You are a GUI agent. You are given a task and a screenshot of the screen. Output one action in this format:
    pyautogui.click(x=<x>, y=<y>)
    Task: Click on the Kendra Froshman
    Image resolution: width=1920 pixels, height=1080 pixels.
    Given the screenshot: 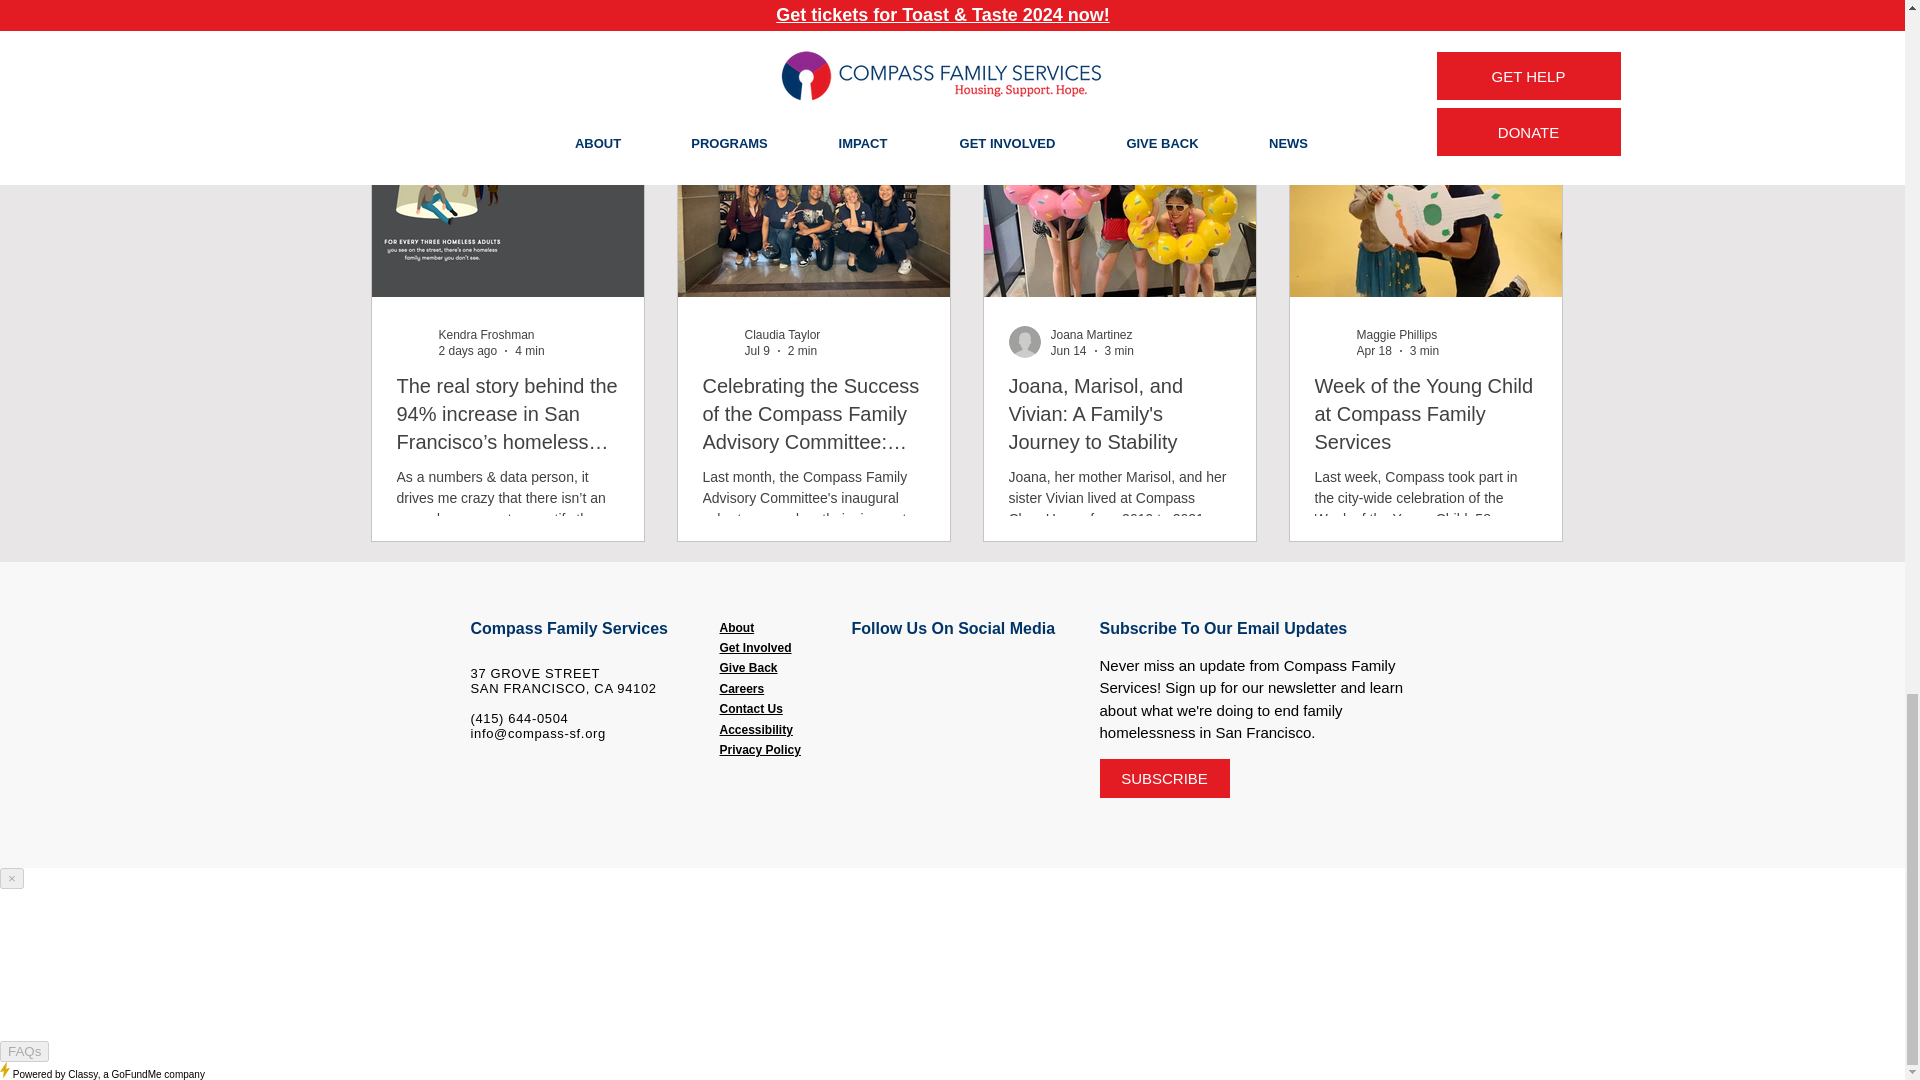 What is the action you would take?
    pyautogui.click(x=485, y=335)
    